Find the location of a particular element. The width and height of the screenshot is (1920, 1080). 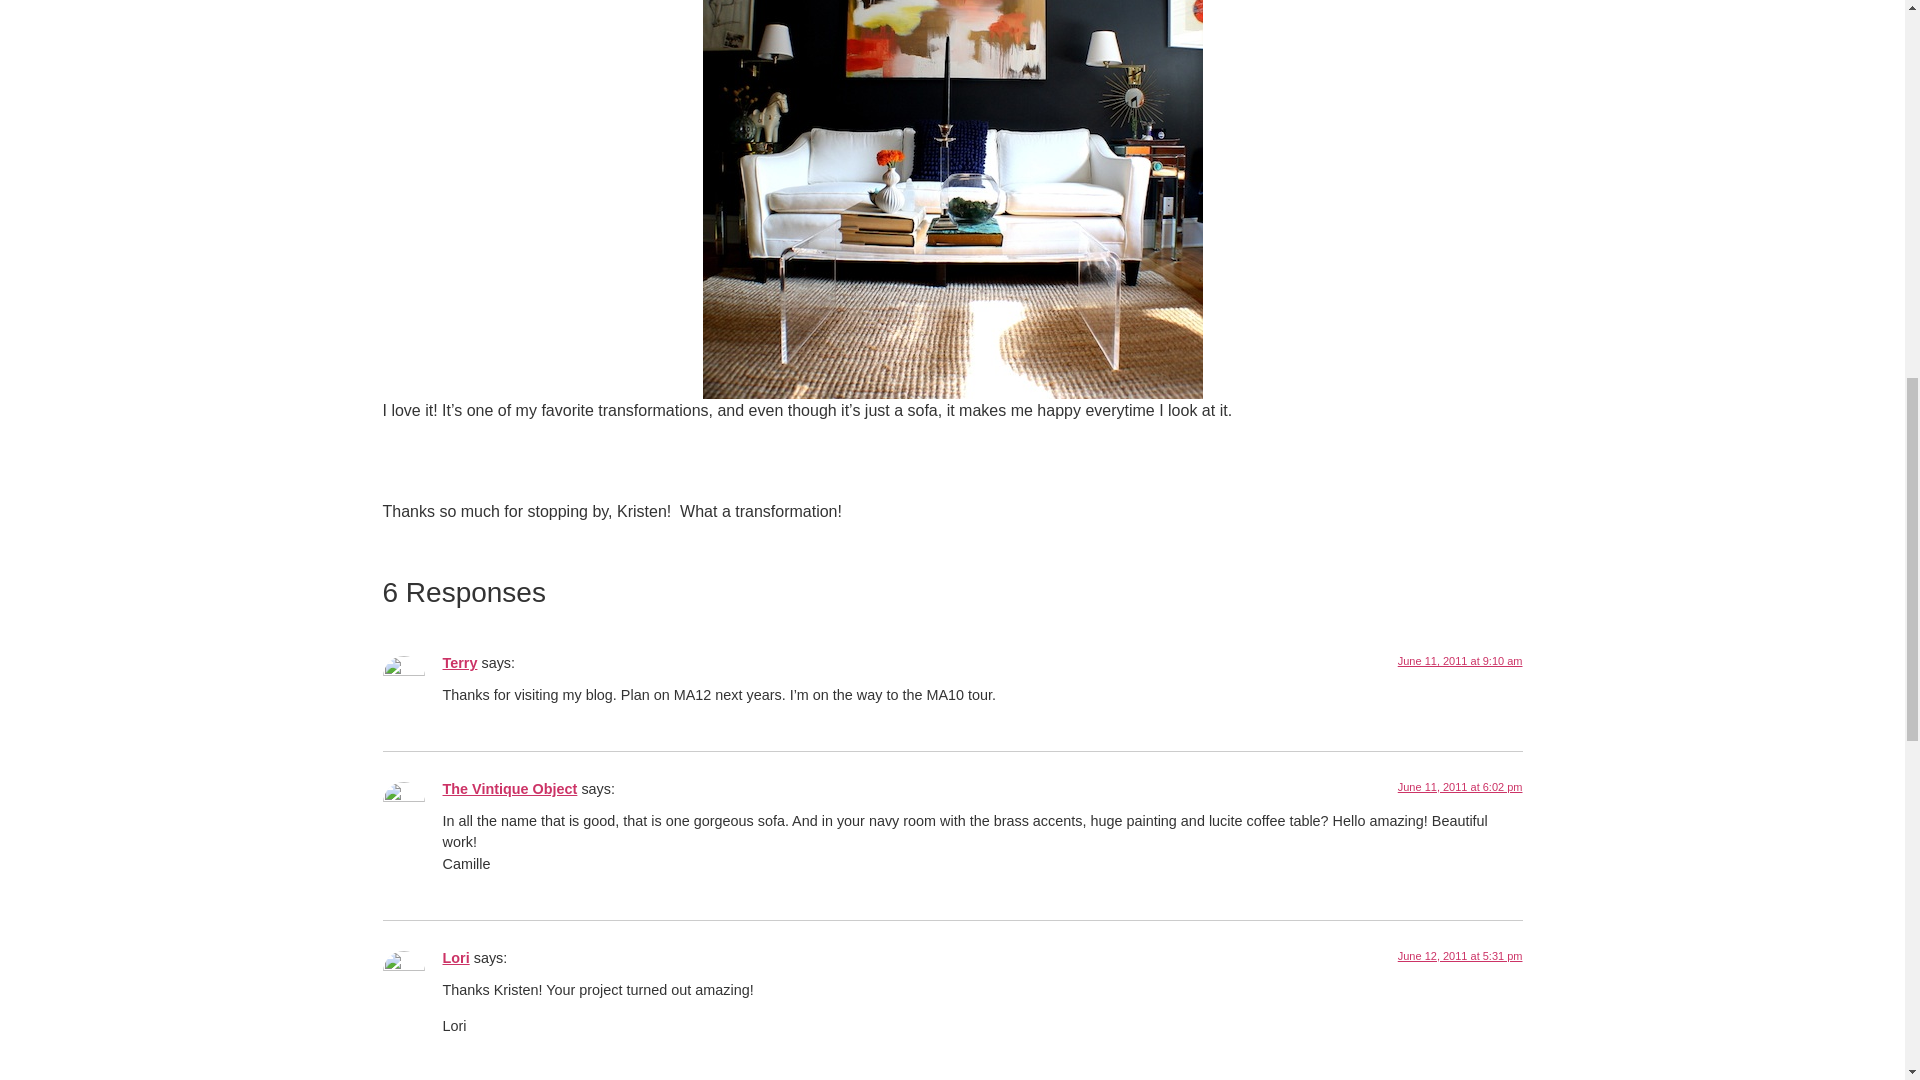

June 11, 2011 at 6:02 pm is located at coordinates (1460, 786).